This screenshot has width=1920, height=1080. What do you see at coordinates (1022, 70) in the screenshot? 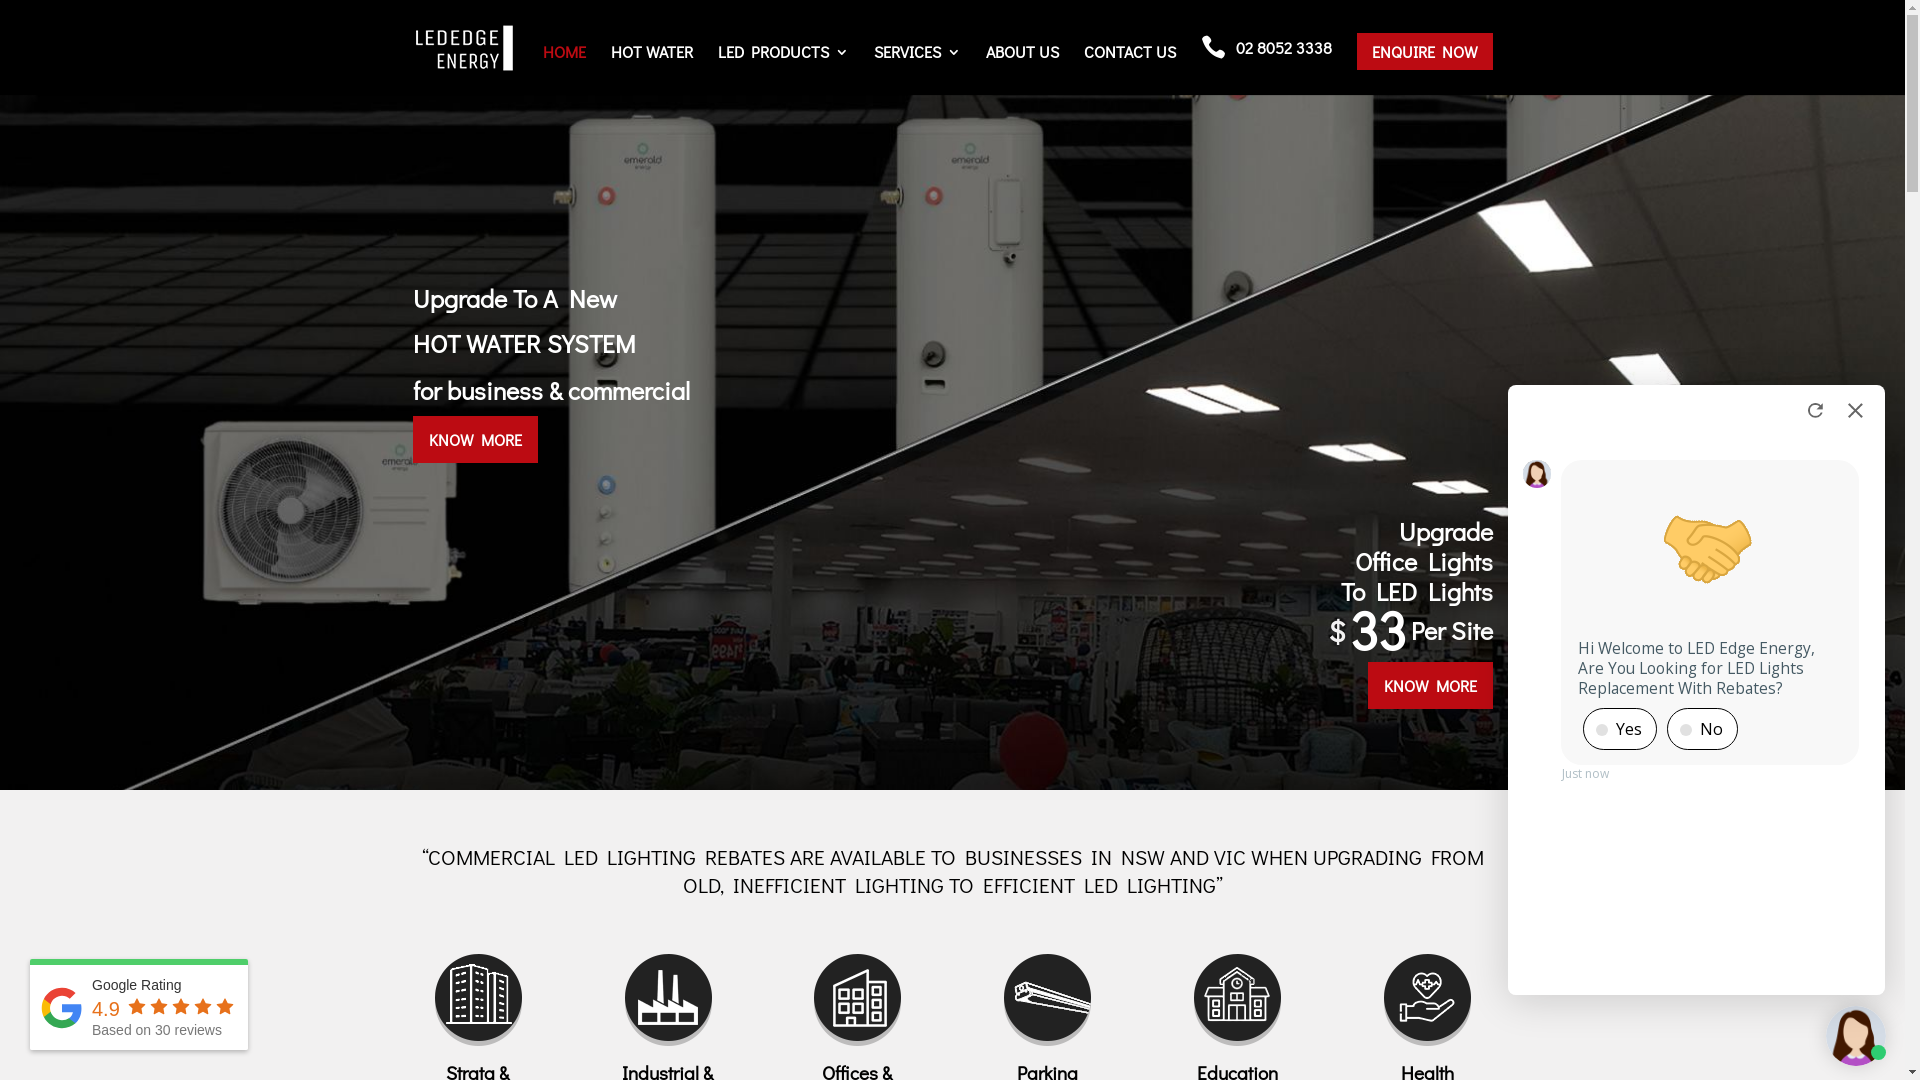
I see `ABOUT US` at bounding box center [1022, 70].